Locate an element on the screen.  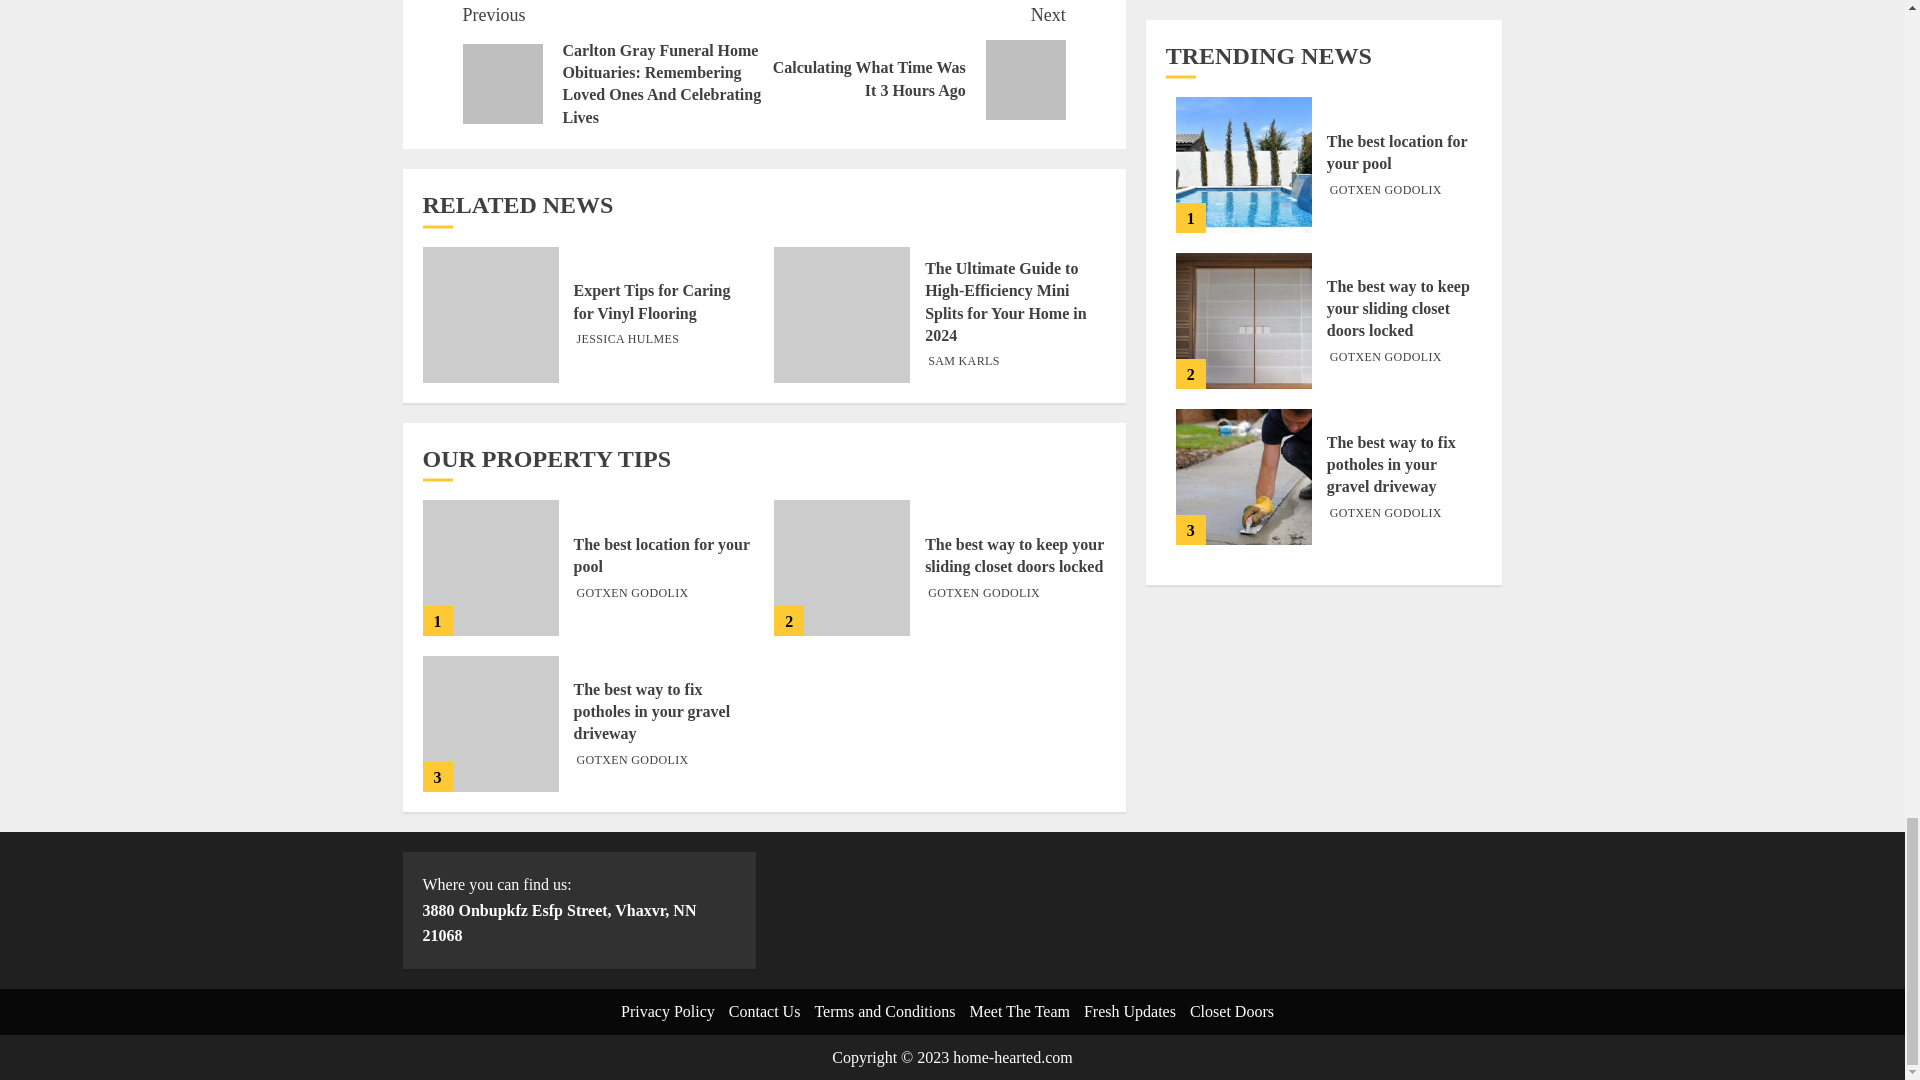
SAM KARLS is located at coordinates (964, 362).